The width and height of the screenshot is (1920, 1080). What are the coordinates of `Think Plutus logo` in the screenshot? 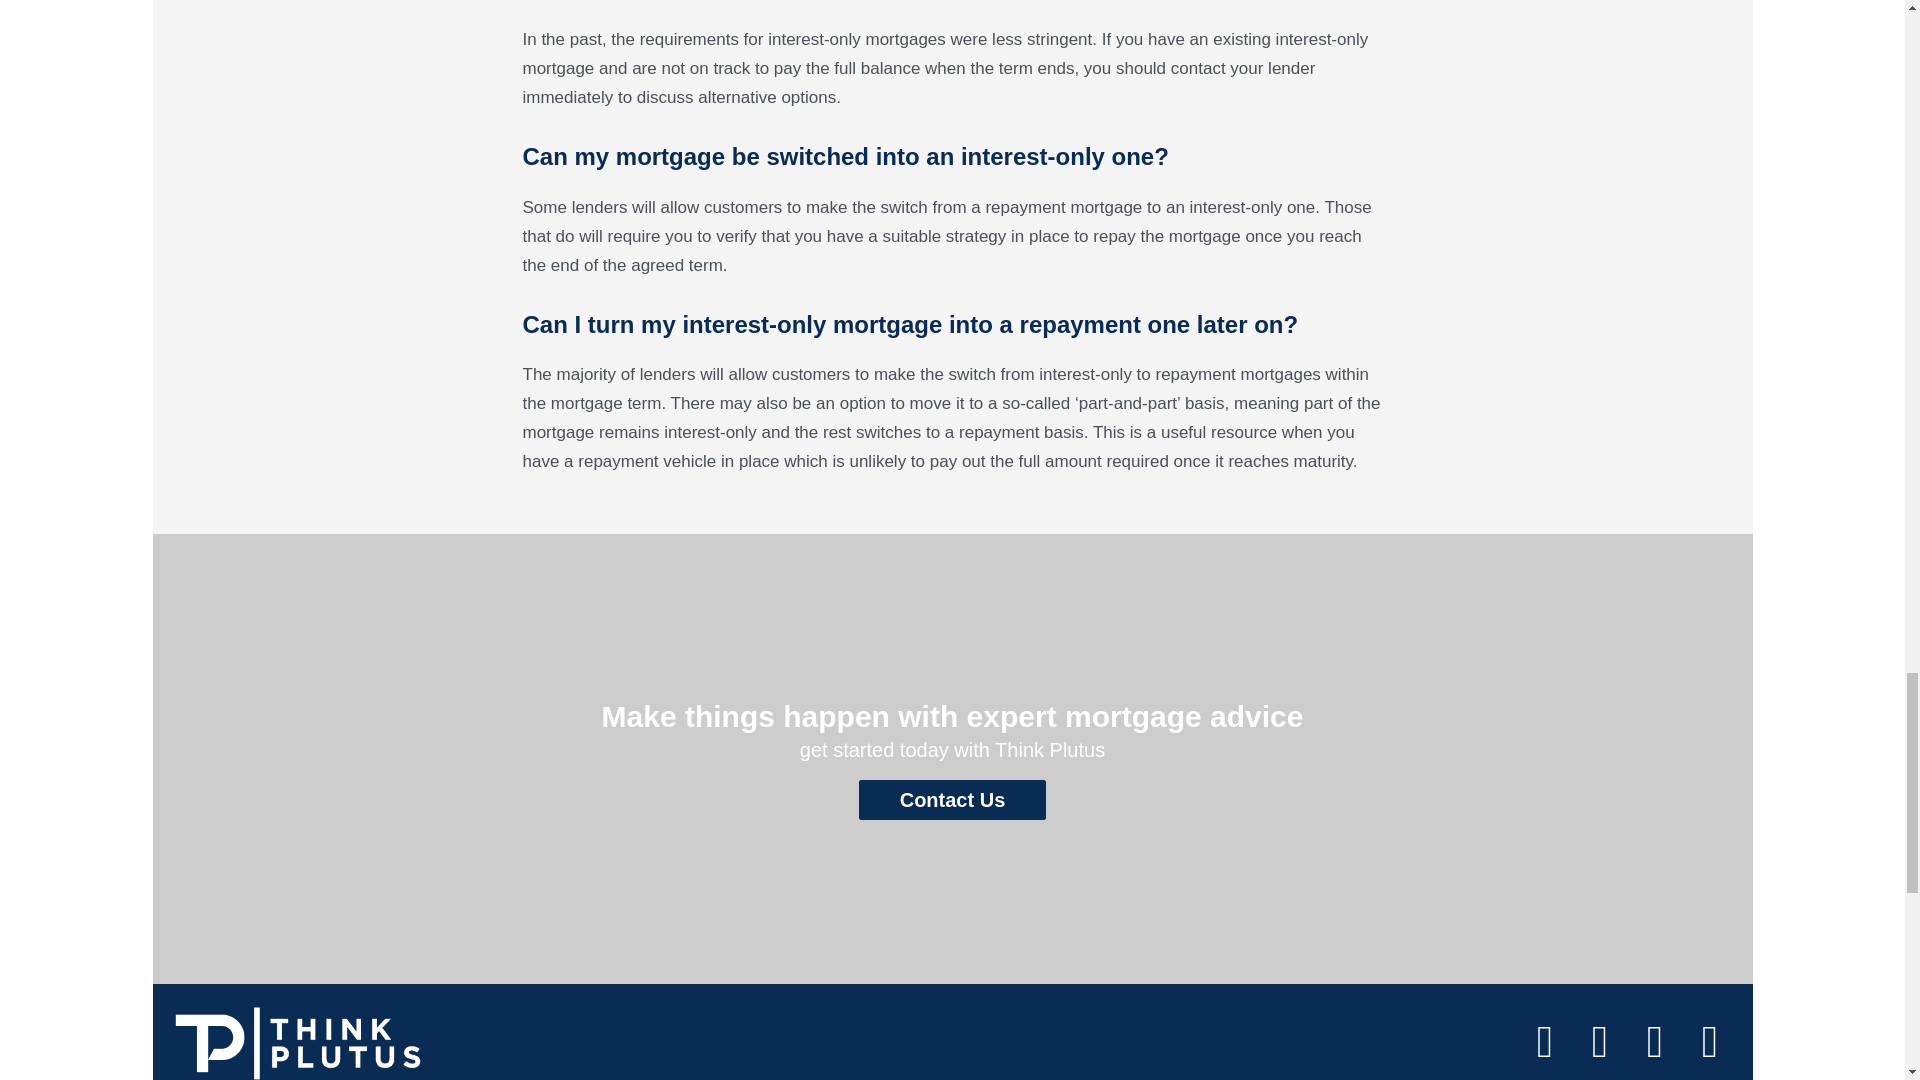 It's located at (297, 1042).